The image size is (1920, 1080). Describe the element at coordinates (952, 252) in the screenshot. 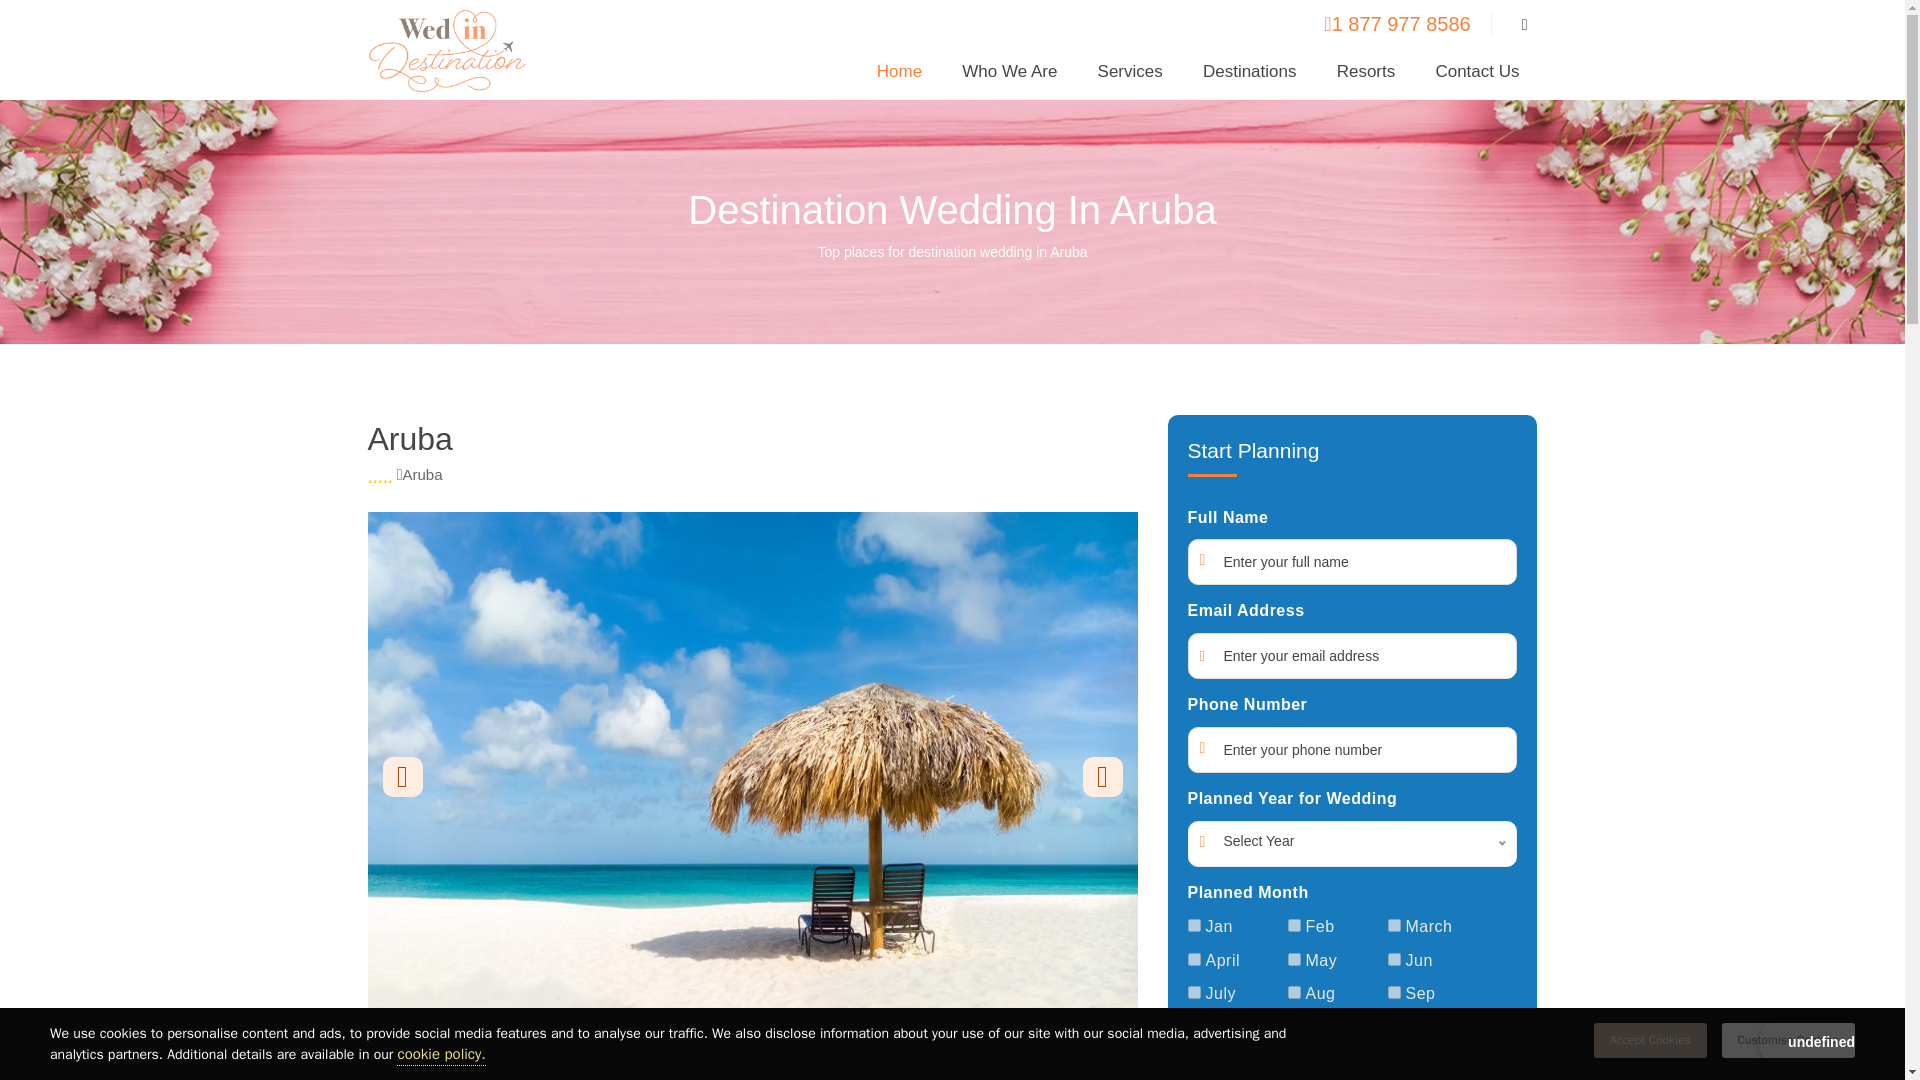

I see `Top places for destination wedding in Aruba` at that location.